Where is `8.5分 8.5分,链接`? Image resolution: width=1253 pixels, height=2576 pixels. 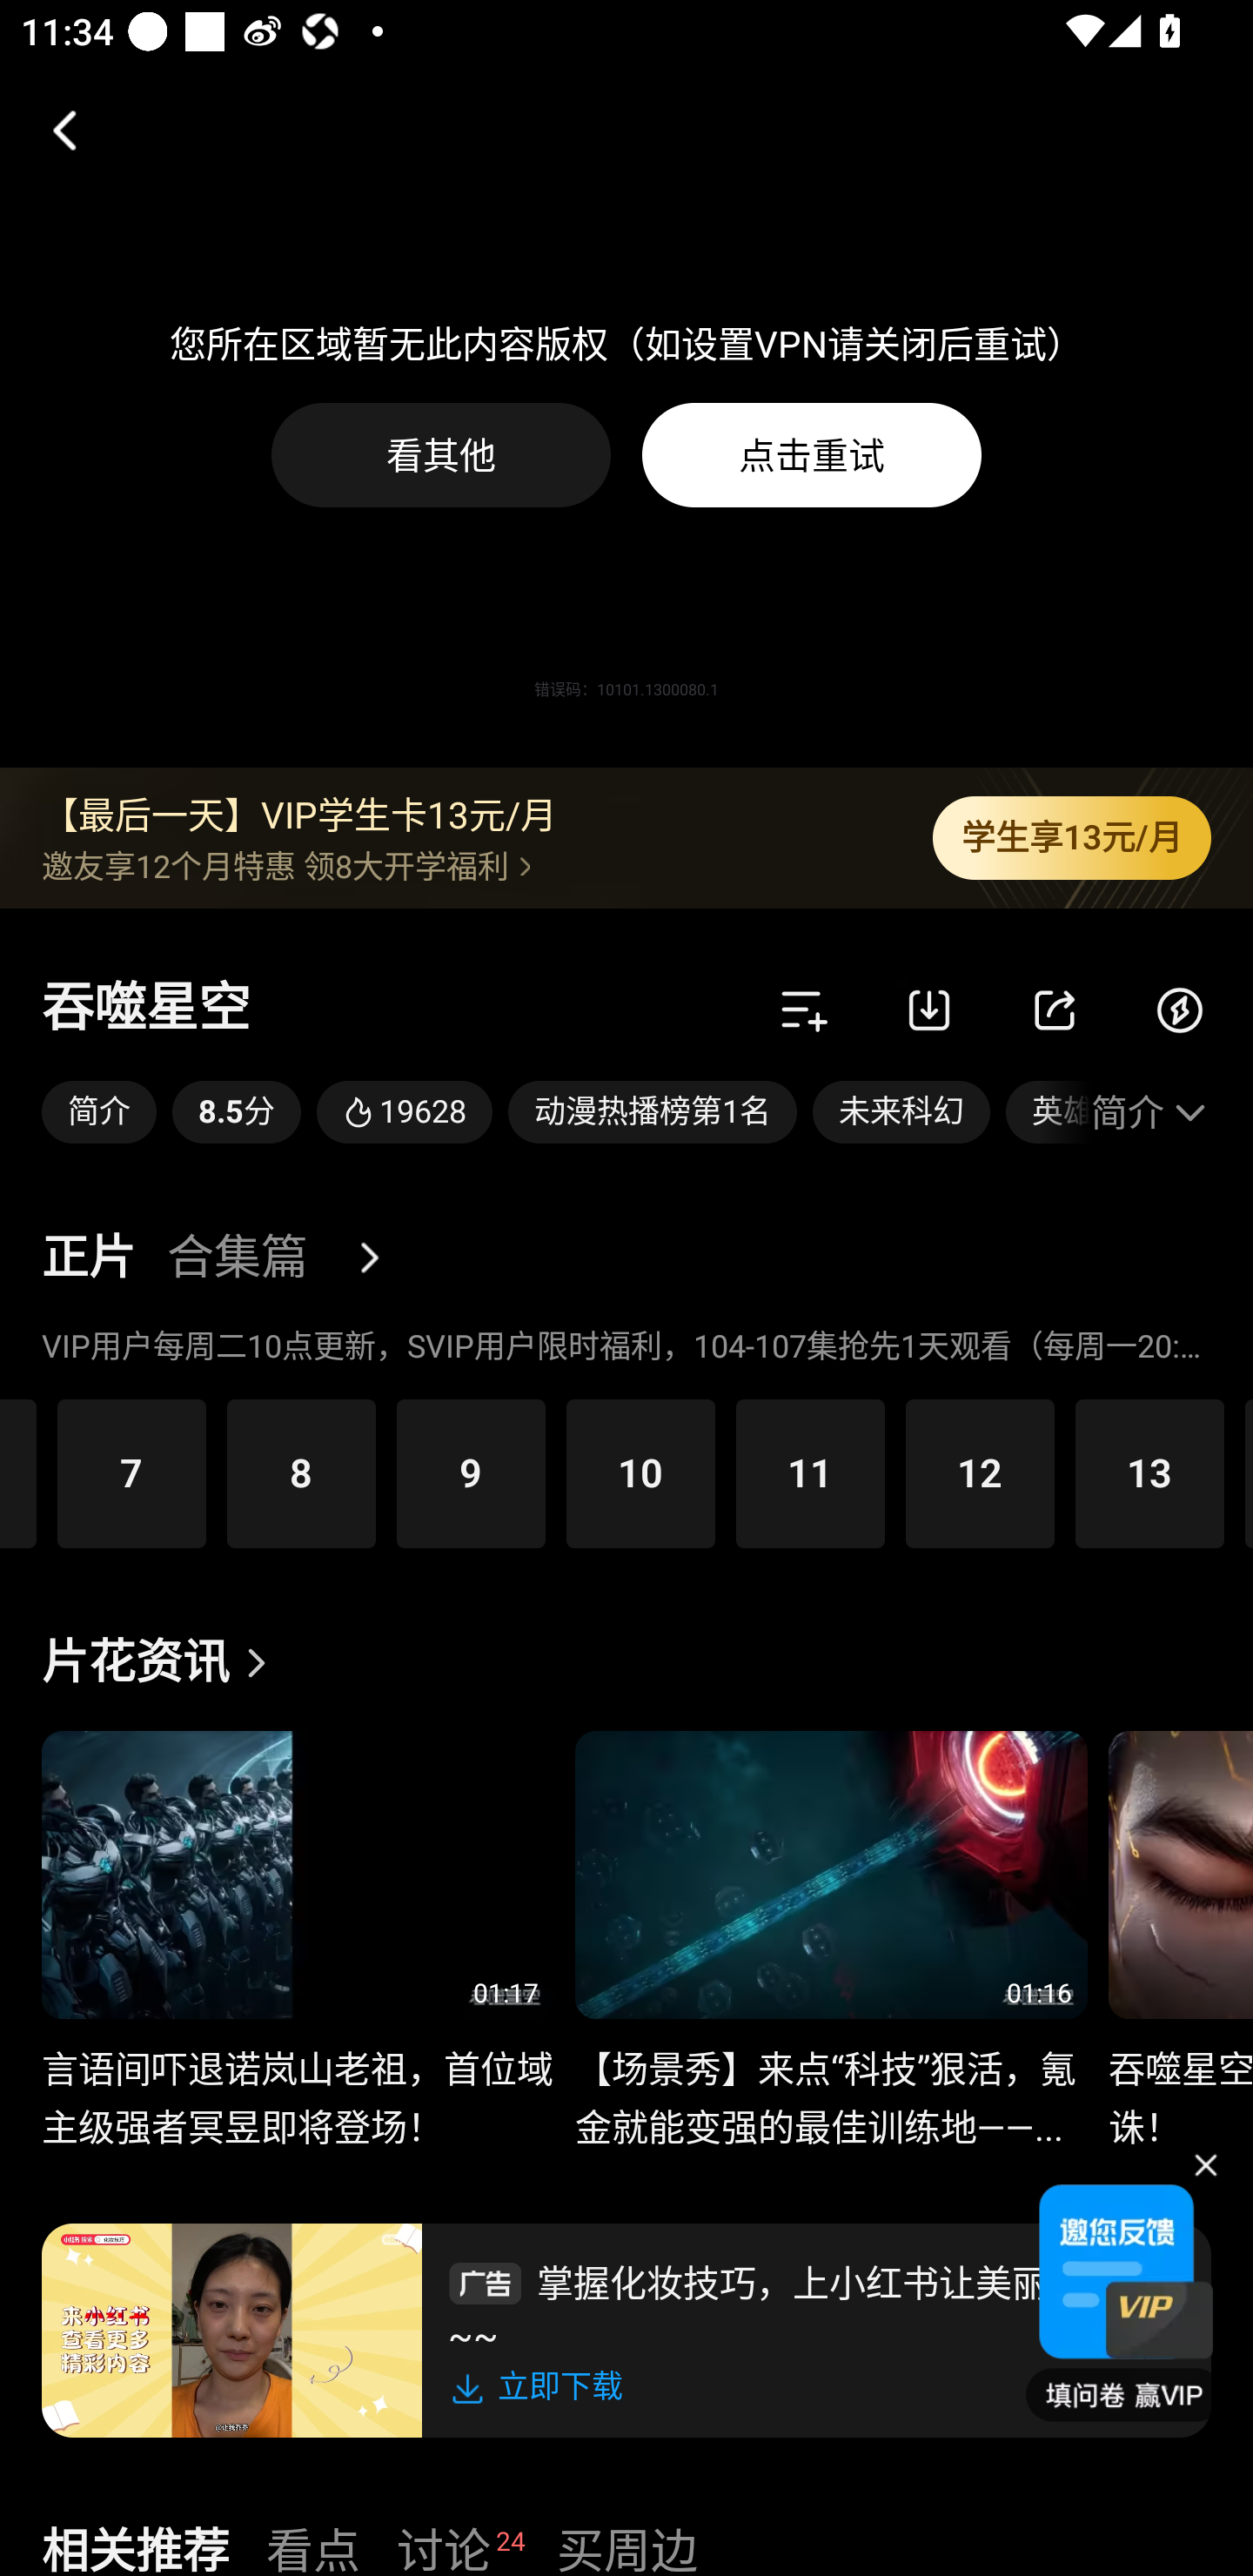
8.5分 8.5分,链接 is located at coordinates (237, 1112).